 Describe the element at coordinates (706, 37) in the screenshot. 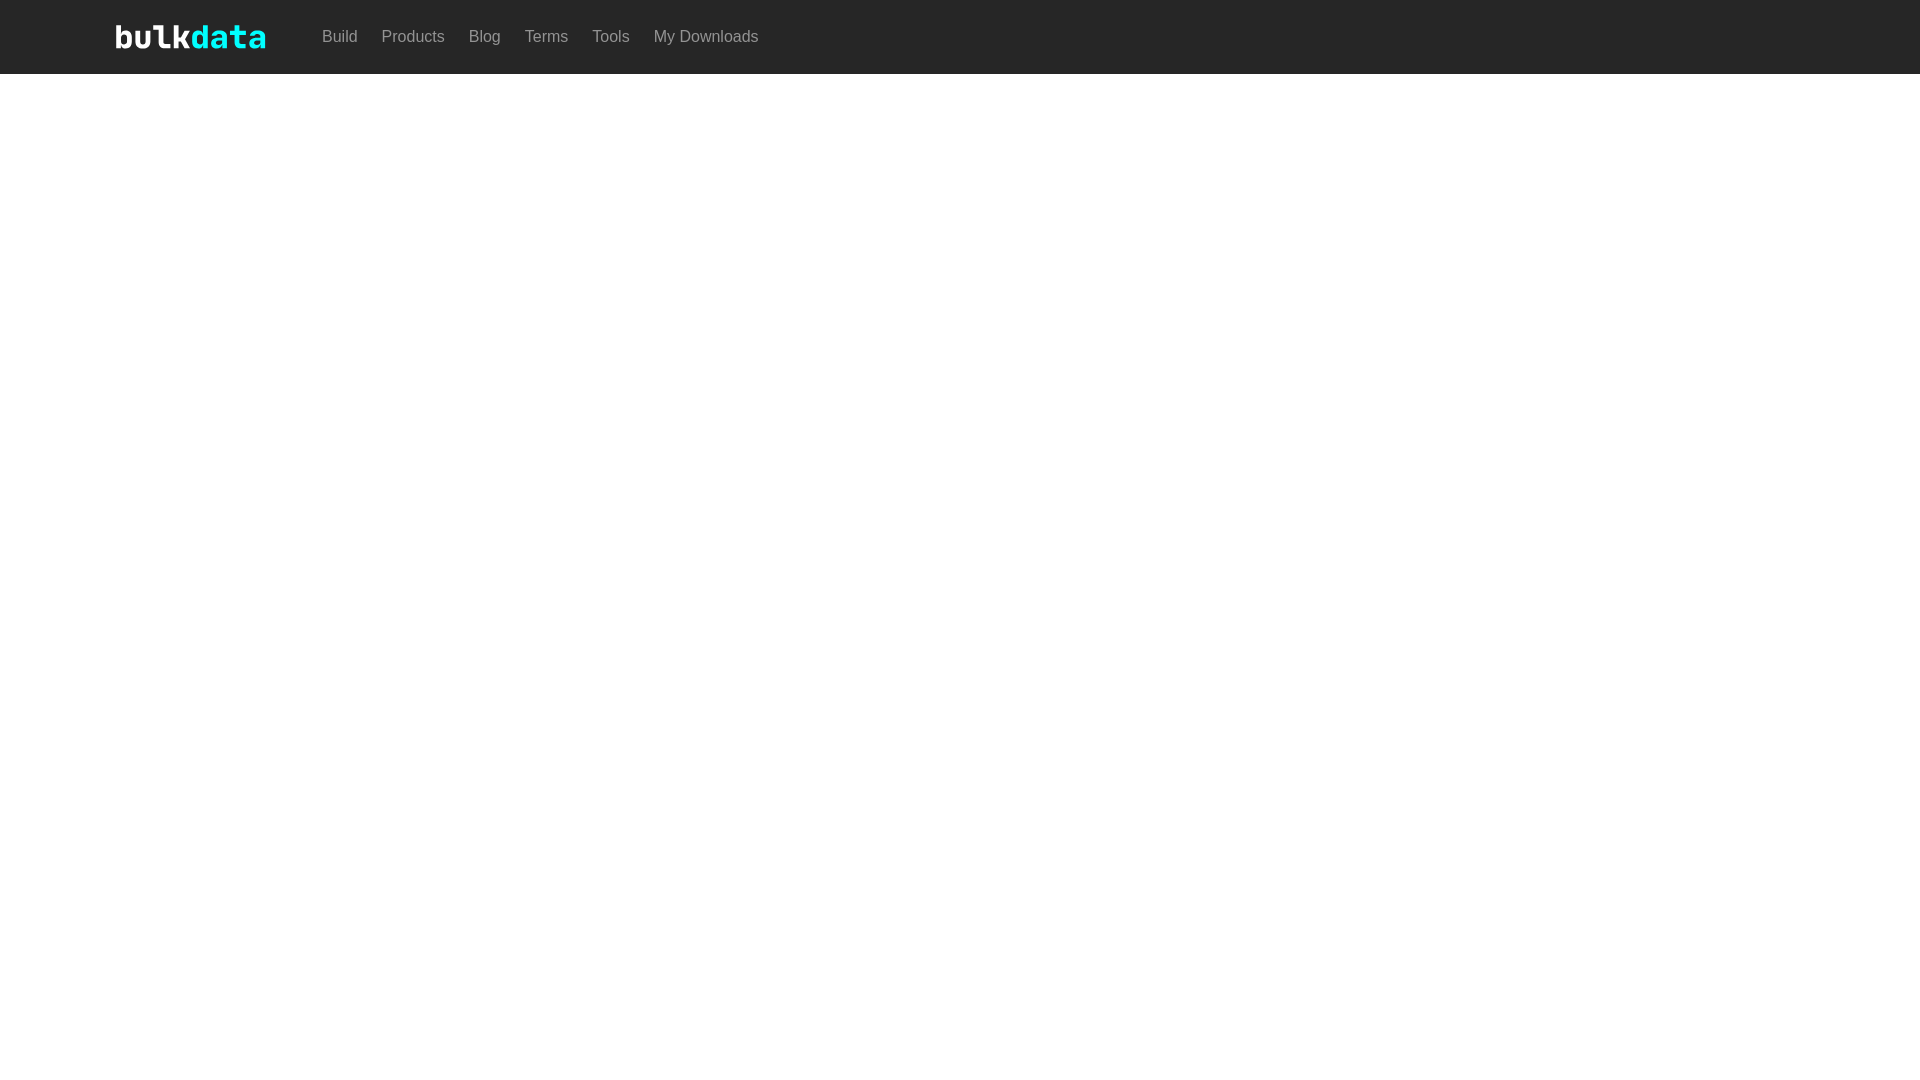

I see `My Downloads` at that location.